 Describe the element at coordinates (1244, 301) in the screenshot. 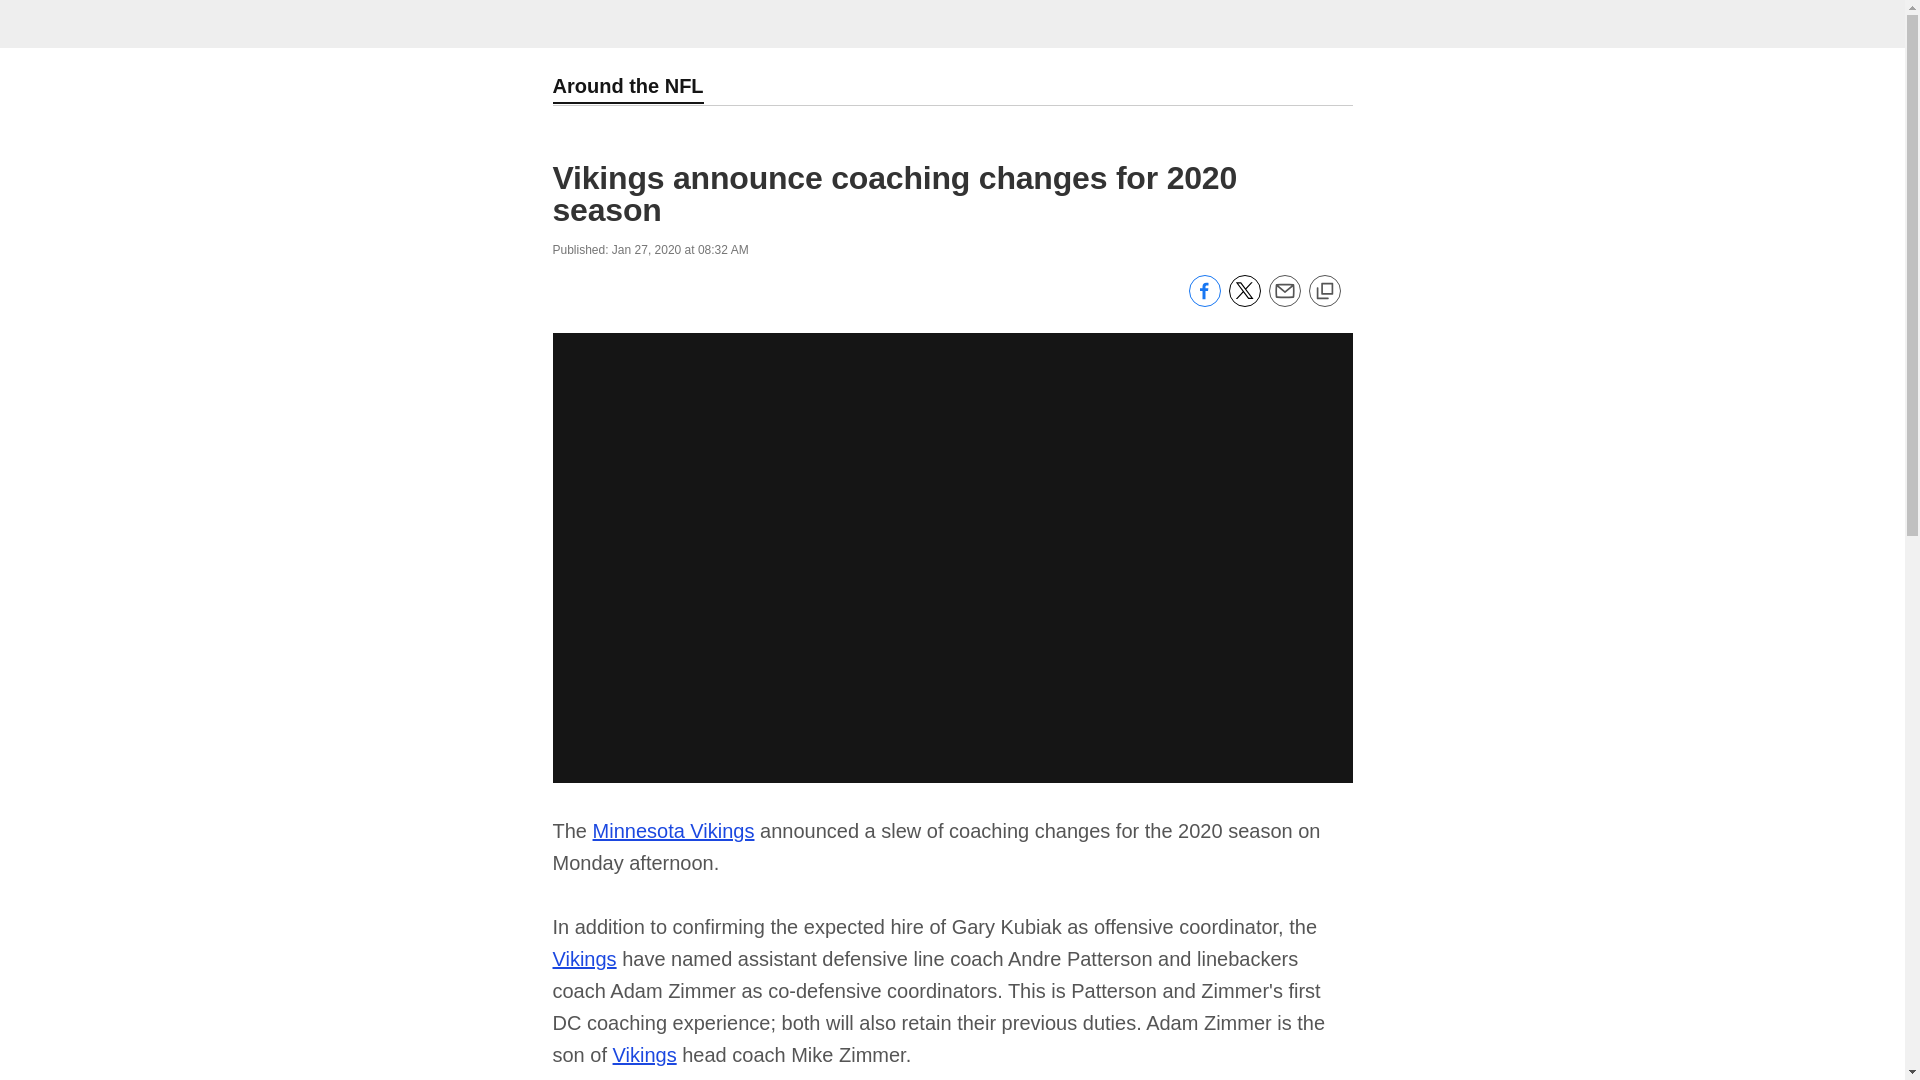

I see `Share on Twitter` at that location.